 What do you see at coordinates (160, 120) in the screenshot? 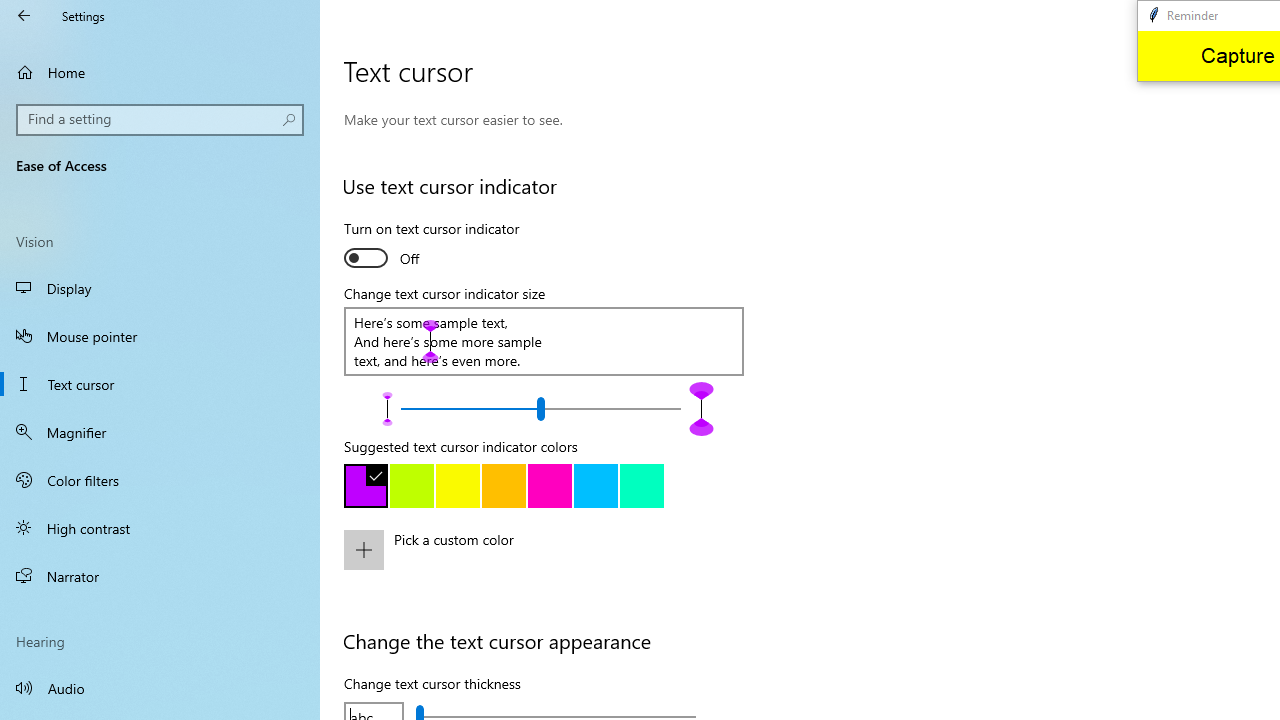
I see `Search box, Find a setting` at bounding box center [160, 120].